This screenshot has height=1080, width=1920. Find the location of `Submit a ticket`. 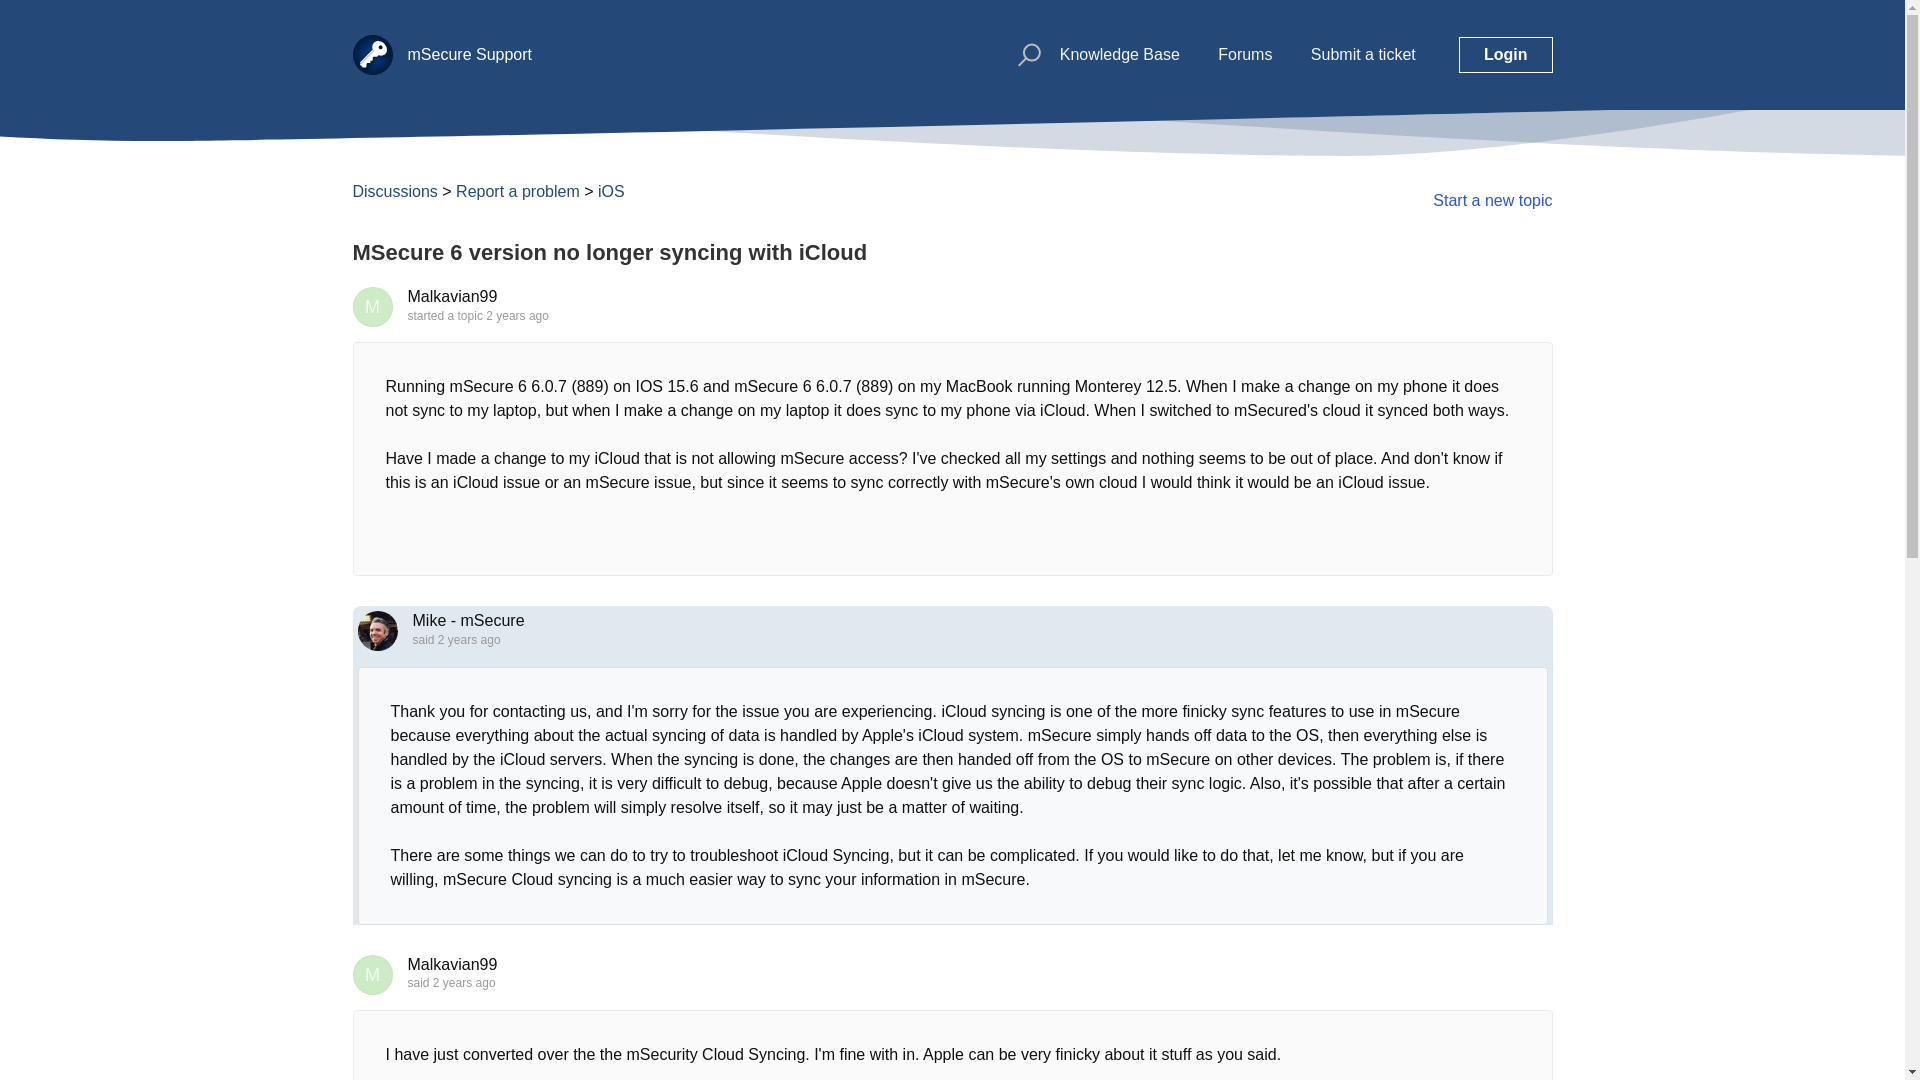

Submit a ticket is located at coordinates (1364, 54).